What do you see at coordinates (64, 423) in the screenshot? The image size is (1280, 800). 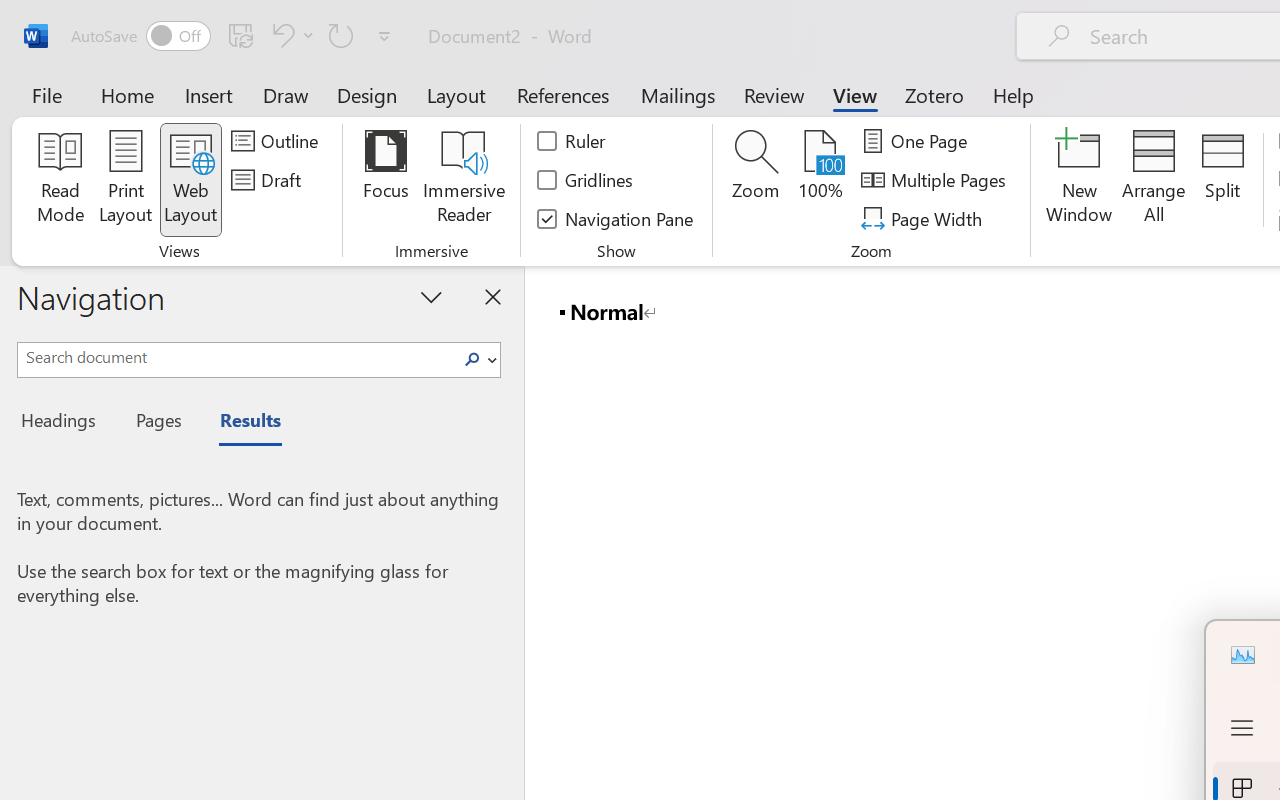 I see `Headings` at bounding box center [64, 423].